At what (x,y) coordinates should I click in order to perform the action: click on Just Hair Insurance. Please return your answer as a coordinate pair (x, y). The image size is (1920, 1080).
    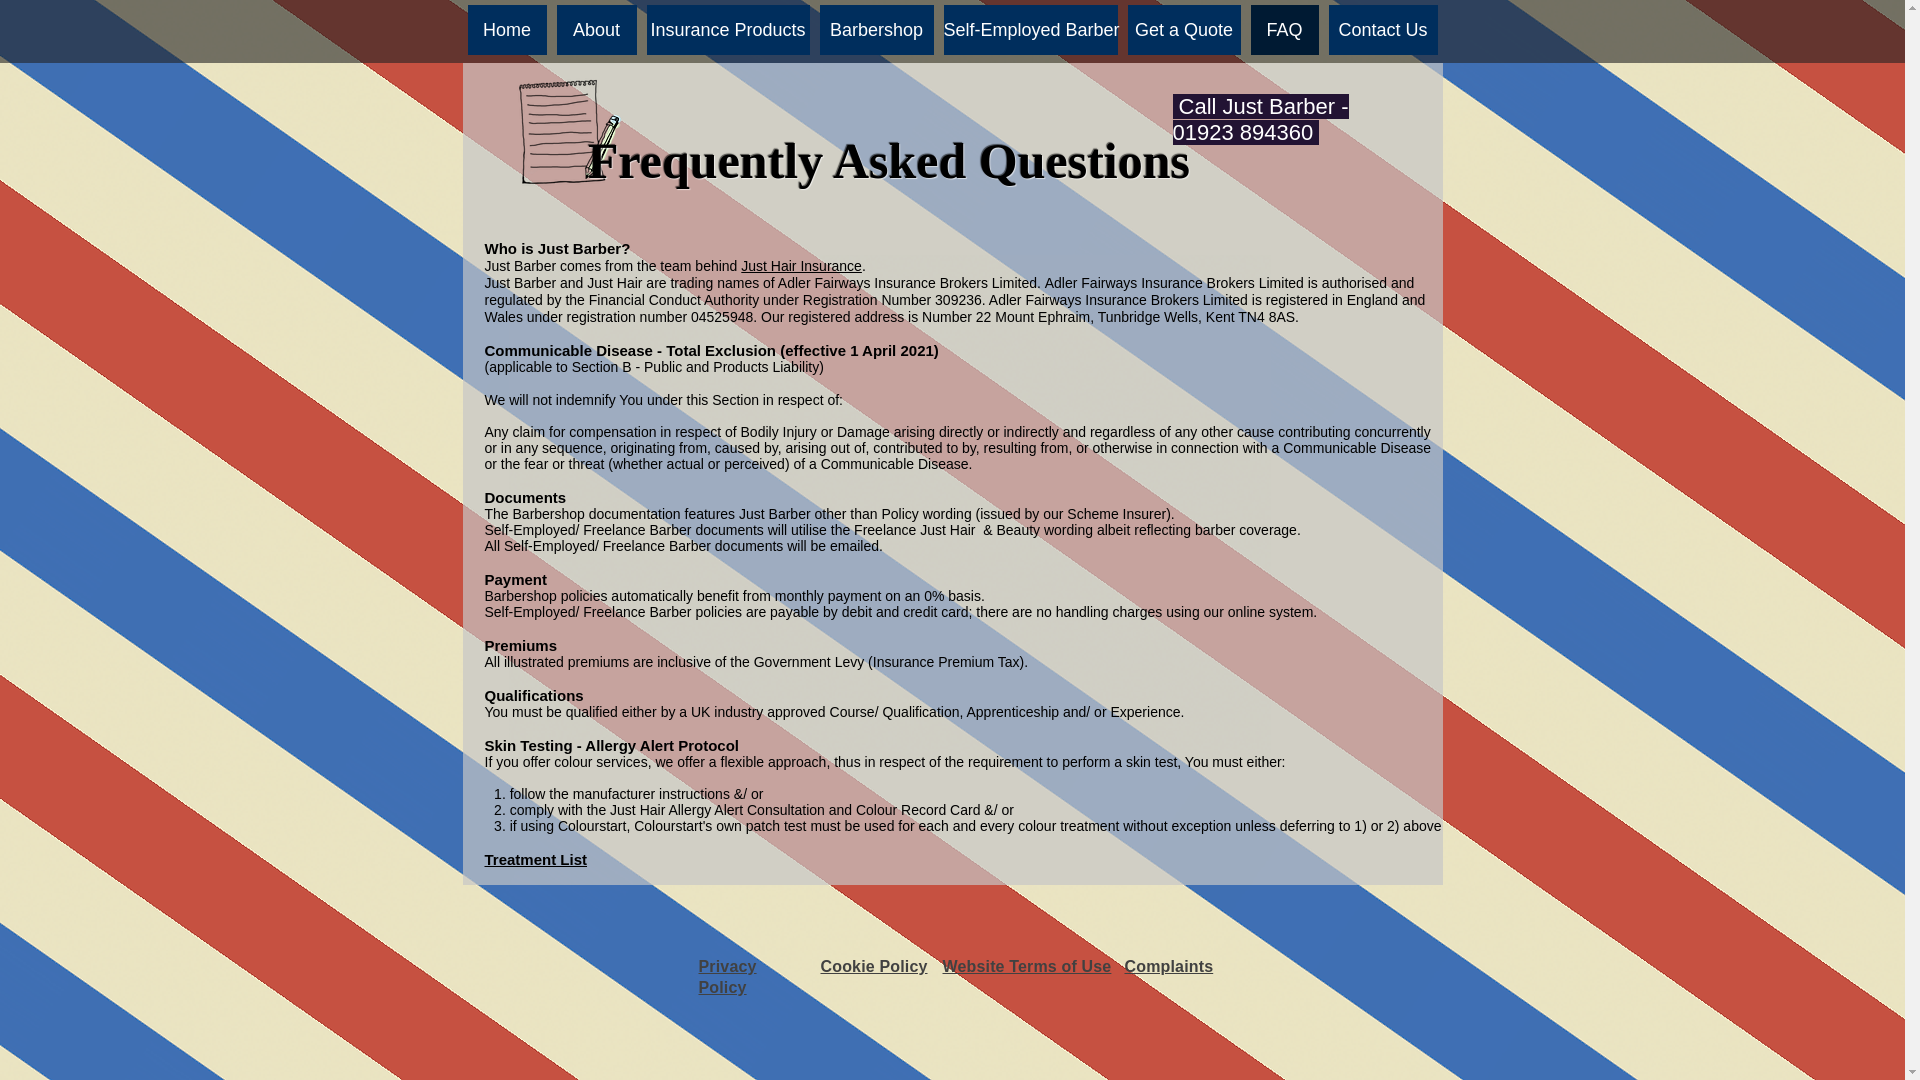
    Looking at the image, I should click on (802, 266).